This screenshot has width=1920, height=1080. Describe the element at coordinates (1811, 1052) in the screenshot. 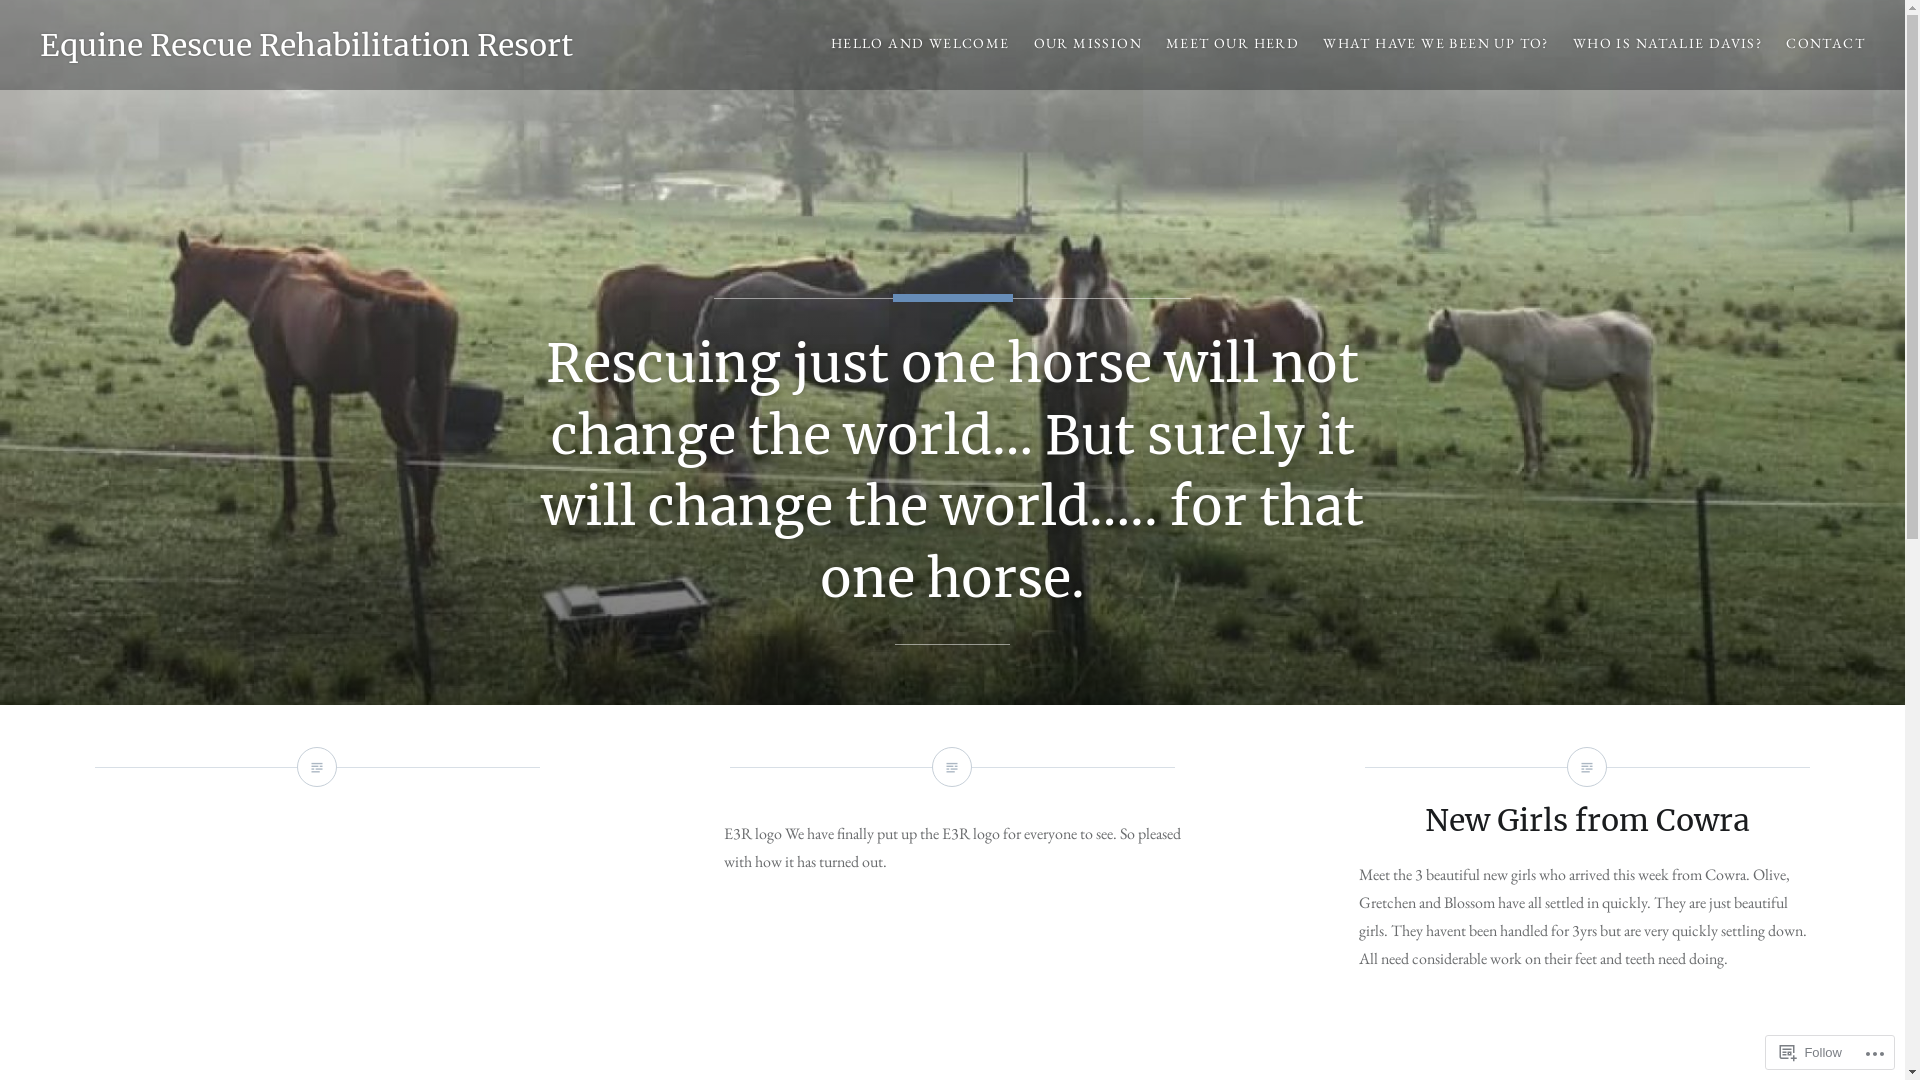

I see `Follow` at that location.